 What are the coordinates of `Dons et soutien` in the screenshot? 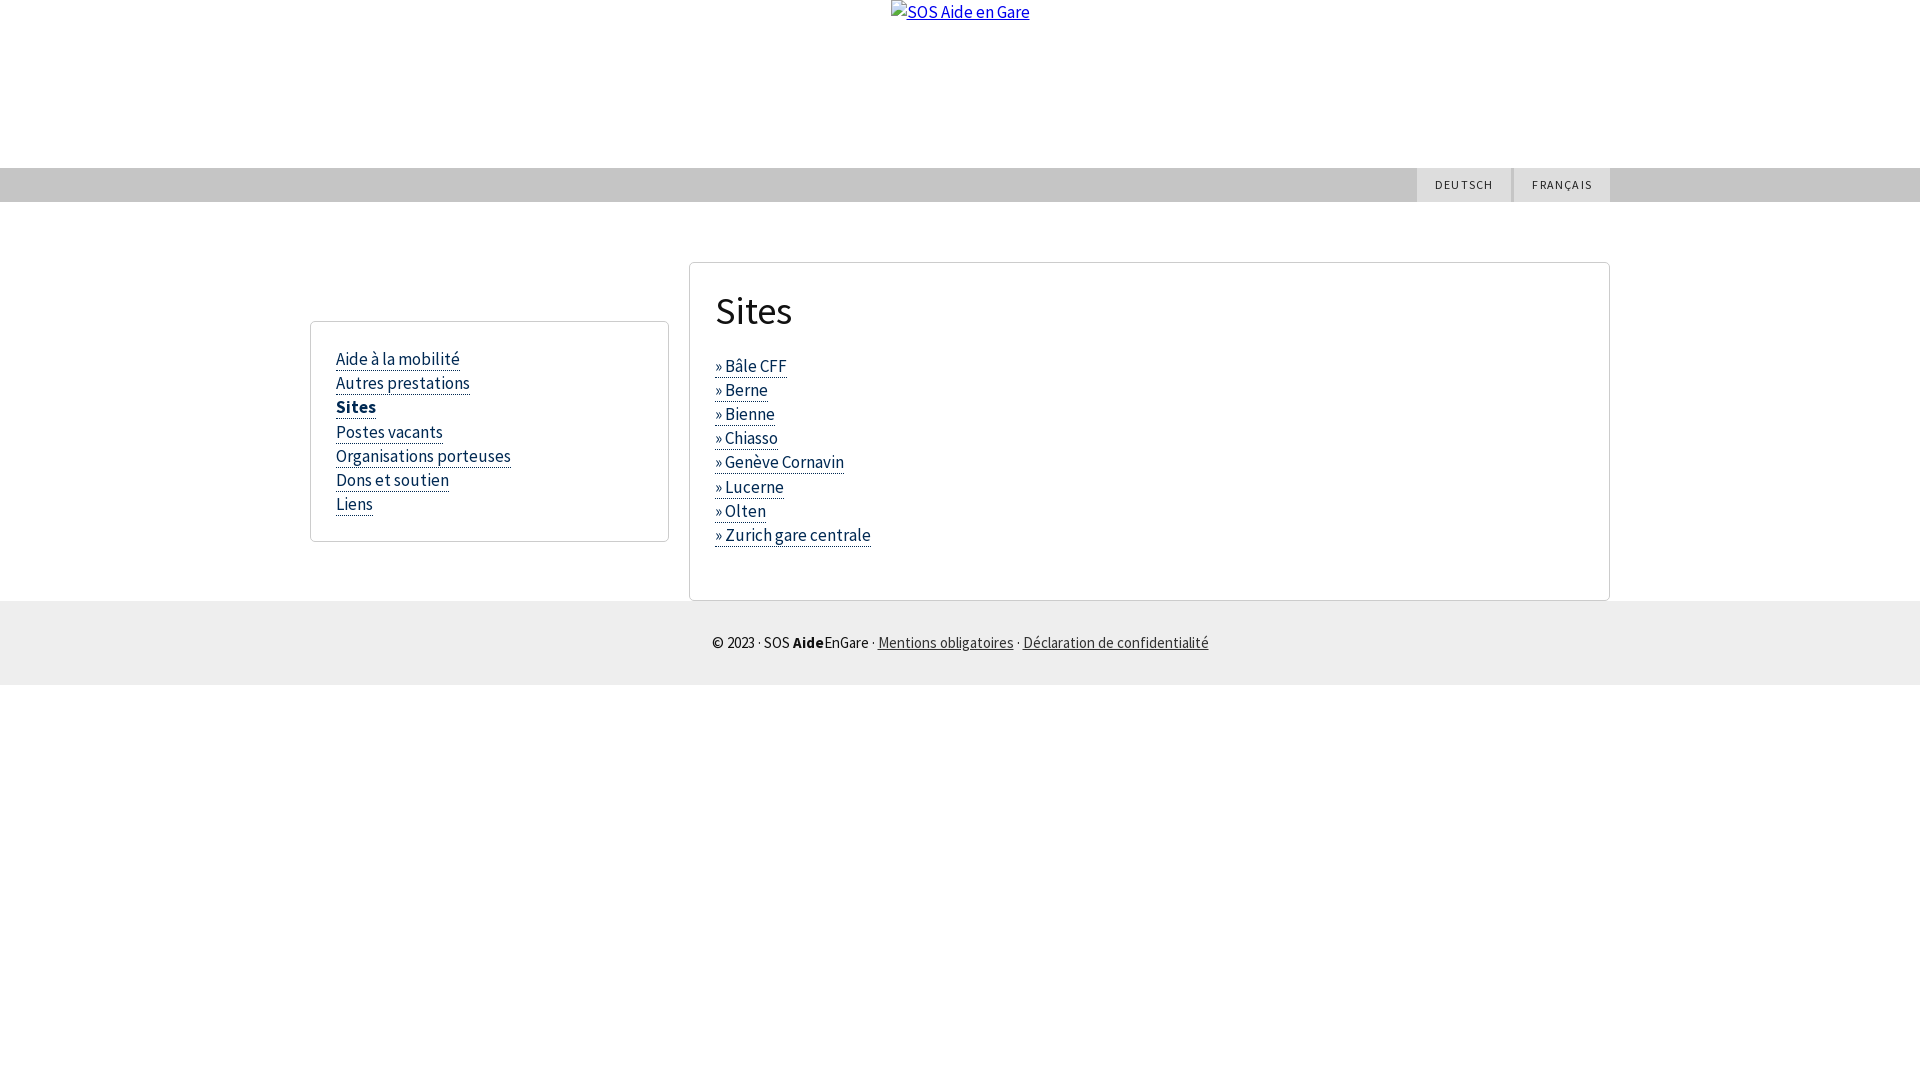 It's located at (392, 480).